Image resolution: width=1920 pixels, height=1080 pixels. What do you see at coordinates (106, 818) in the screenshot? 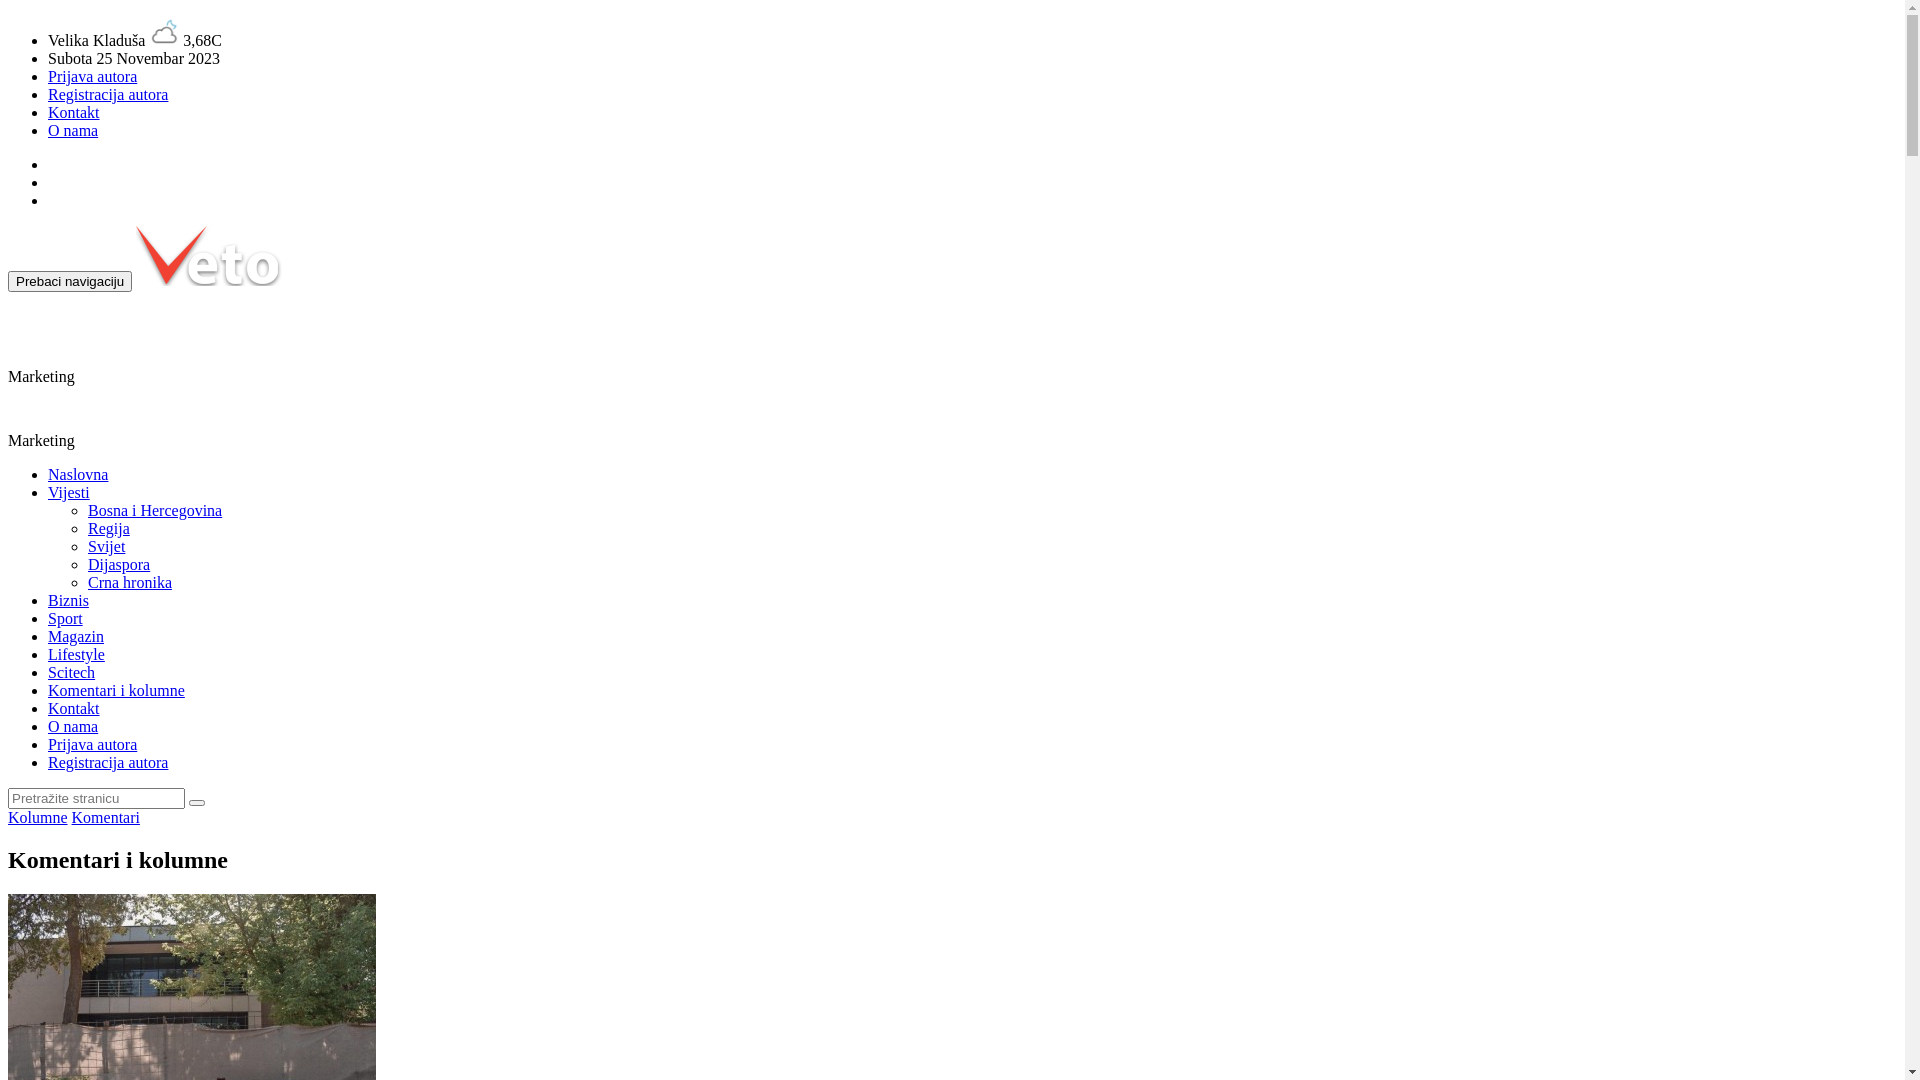
I see `Komentari` at bounding box center [106, 818].